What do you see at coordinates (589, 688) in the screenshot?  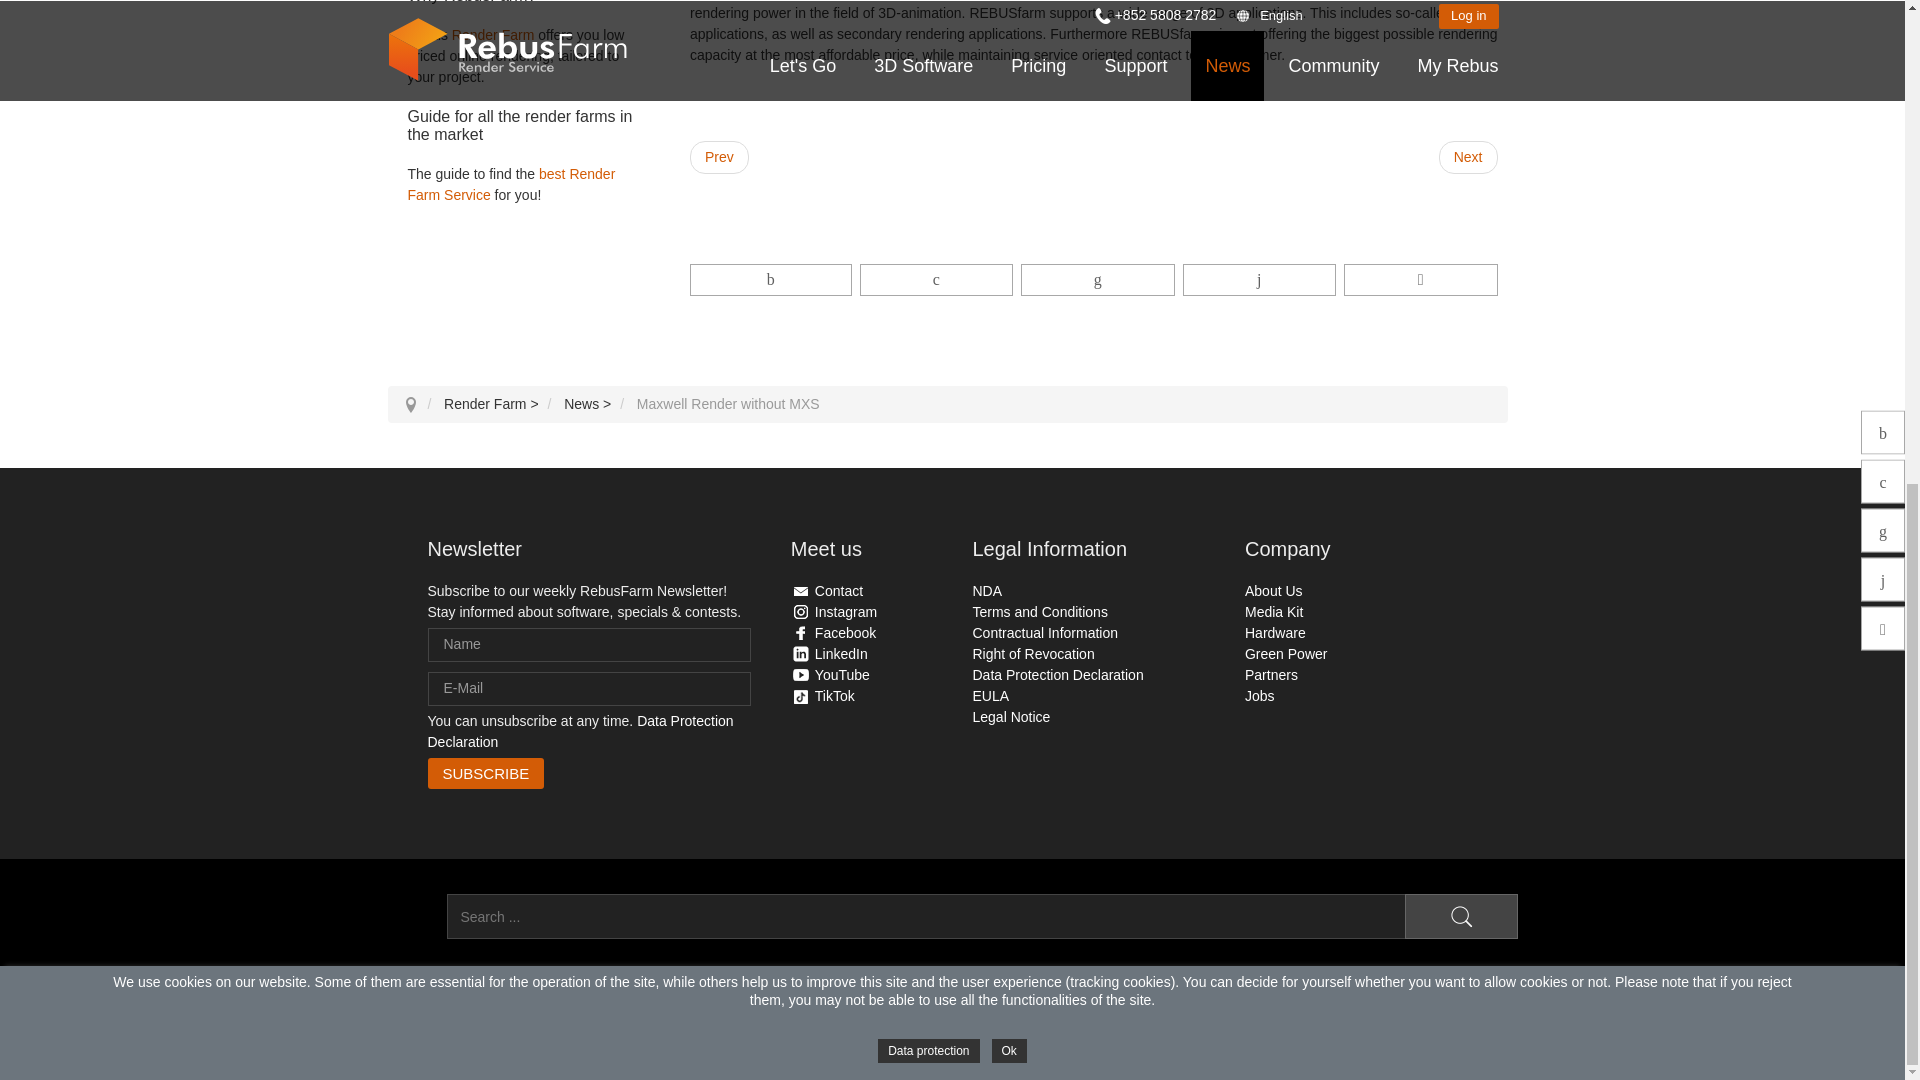 I see `E-Mail` at bounding box center [589, 688].